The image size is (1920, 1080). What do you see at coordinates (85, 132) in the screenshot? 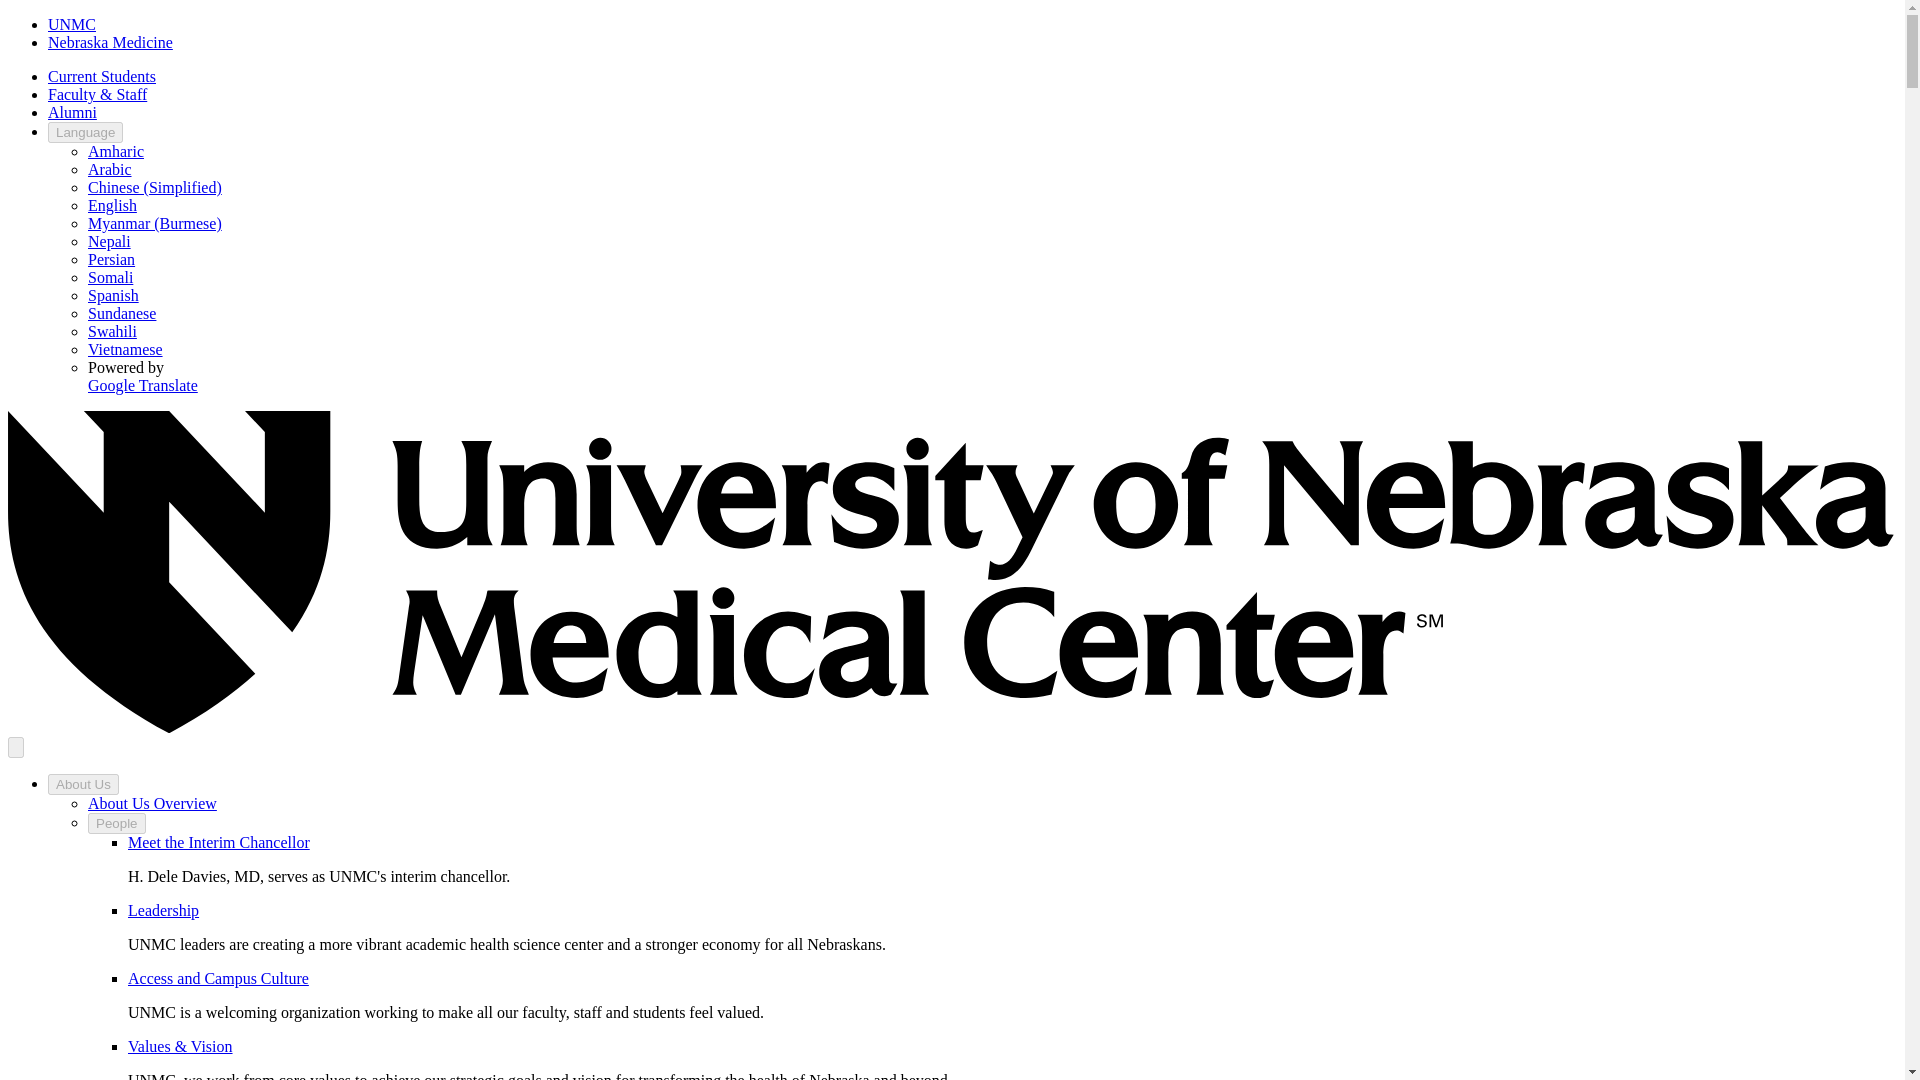
I see `Language` at bounding box center [85, 132].